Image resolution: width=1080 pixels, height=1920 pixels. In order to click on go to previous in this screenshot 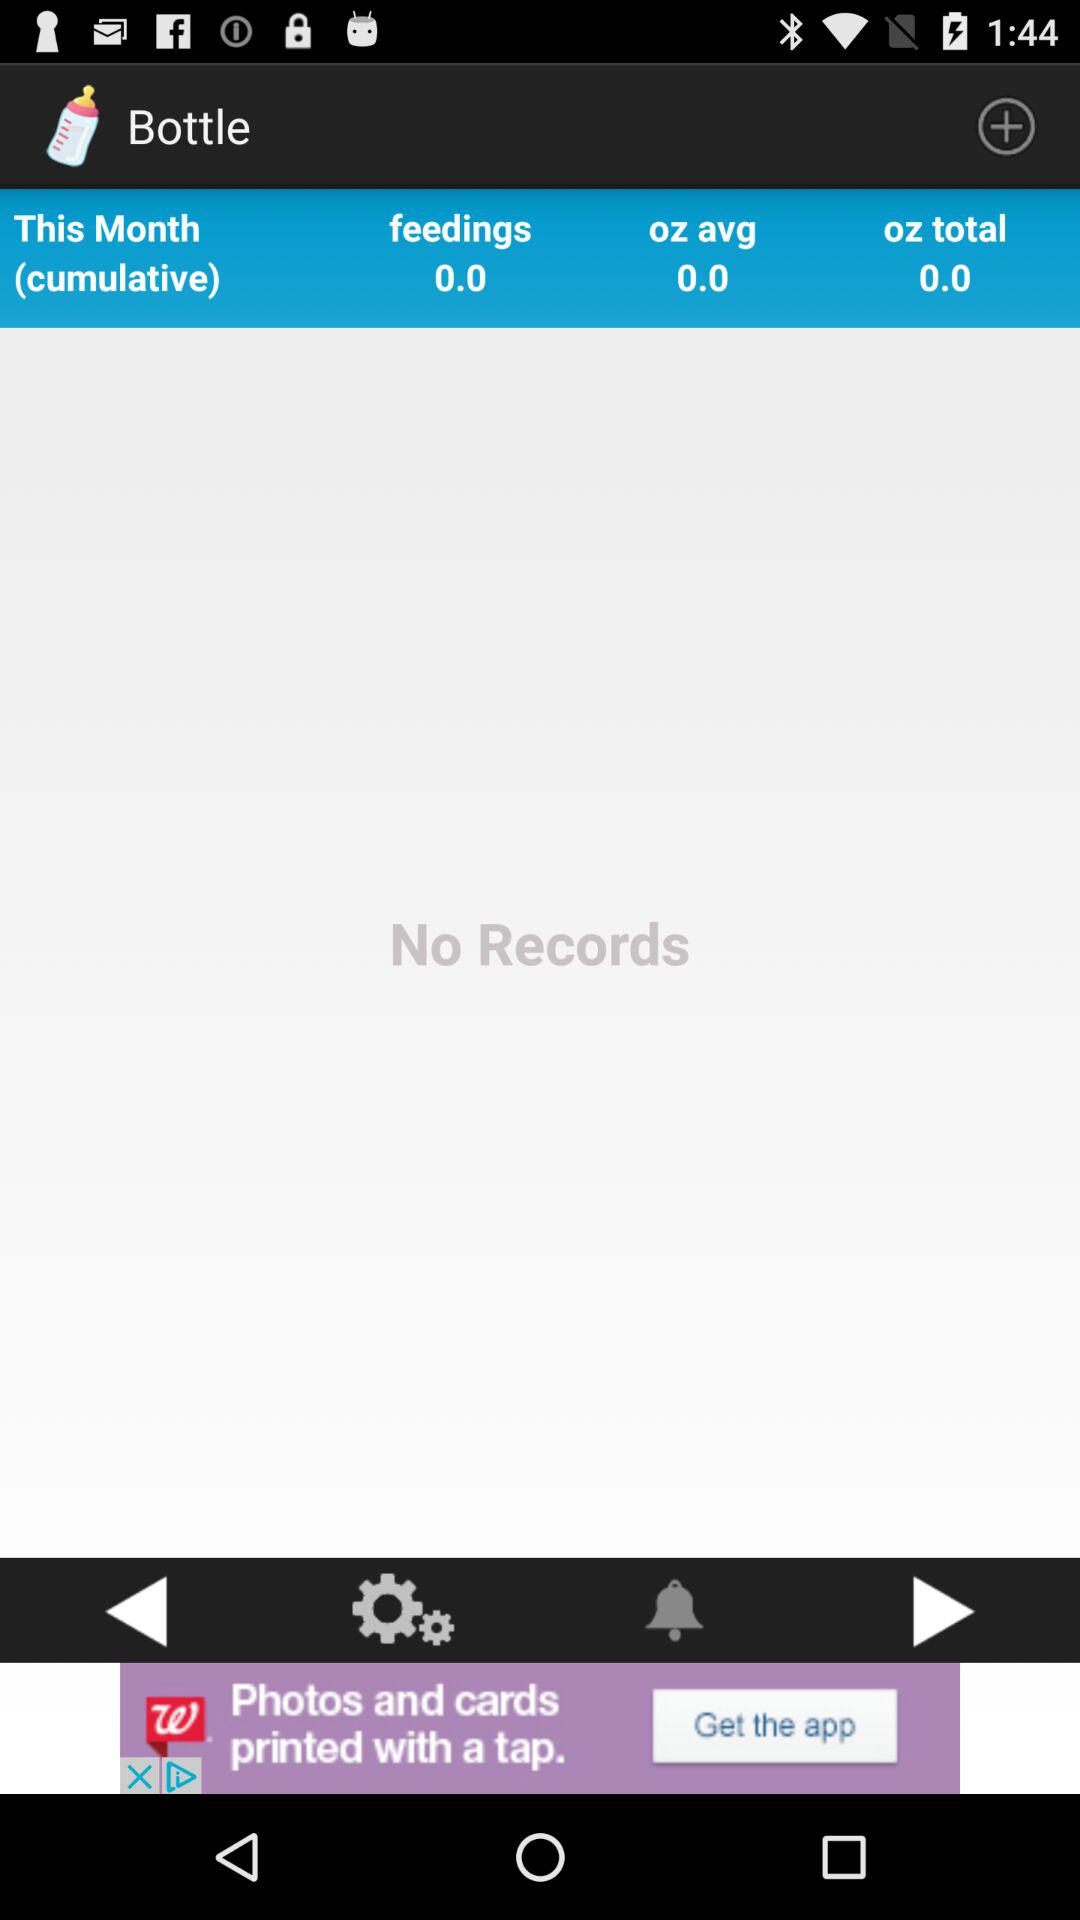, I will do `click(135, 1610)`.